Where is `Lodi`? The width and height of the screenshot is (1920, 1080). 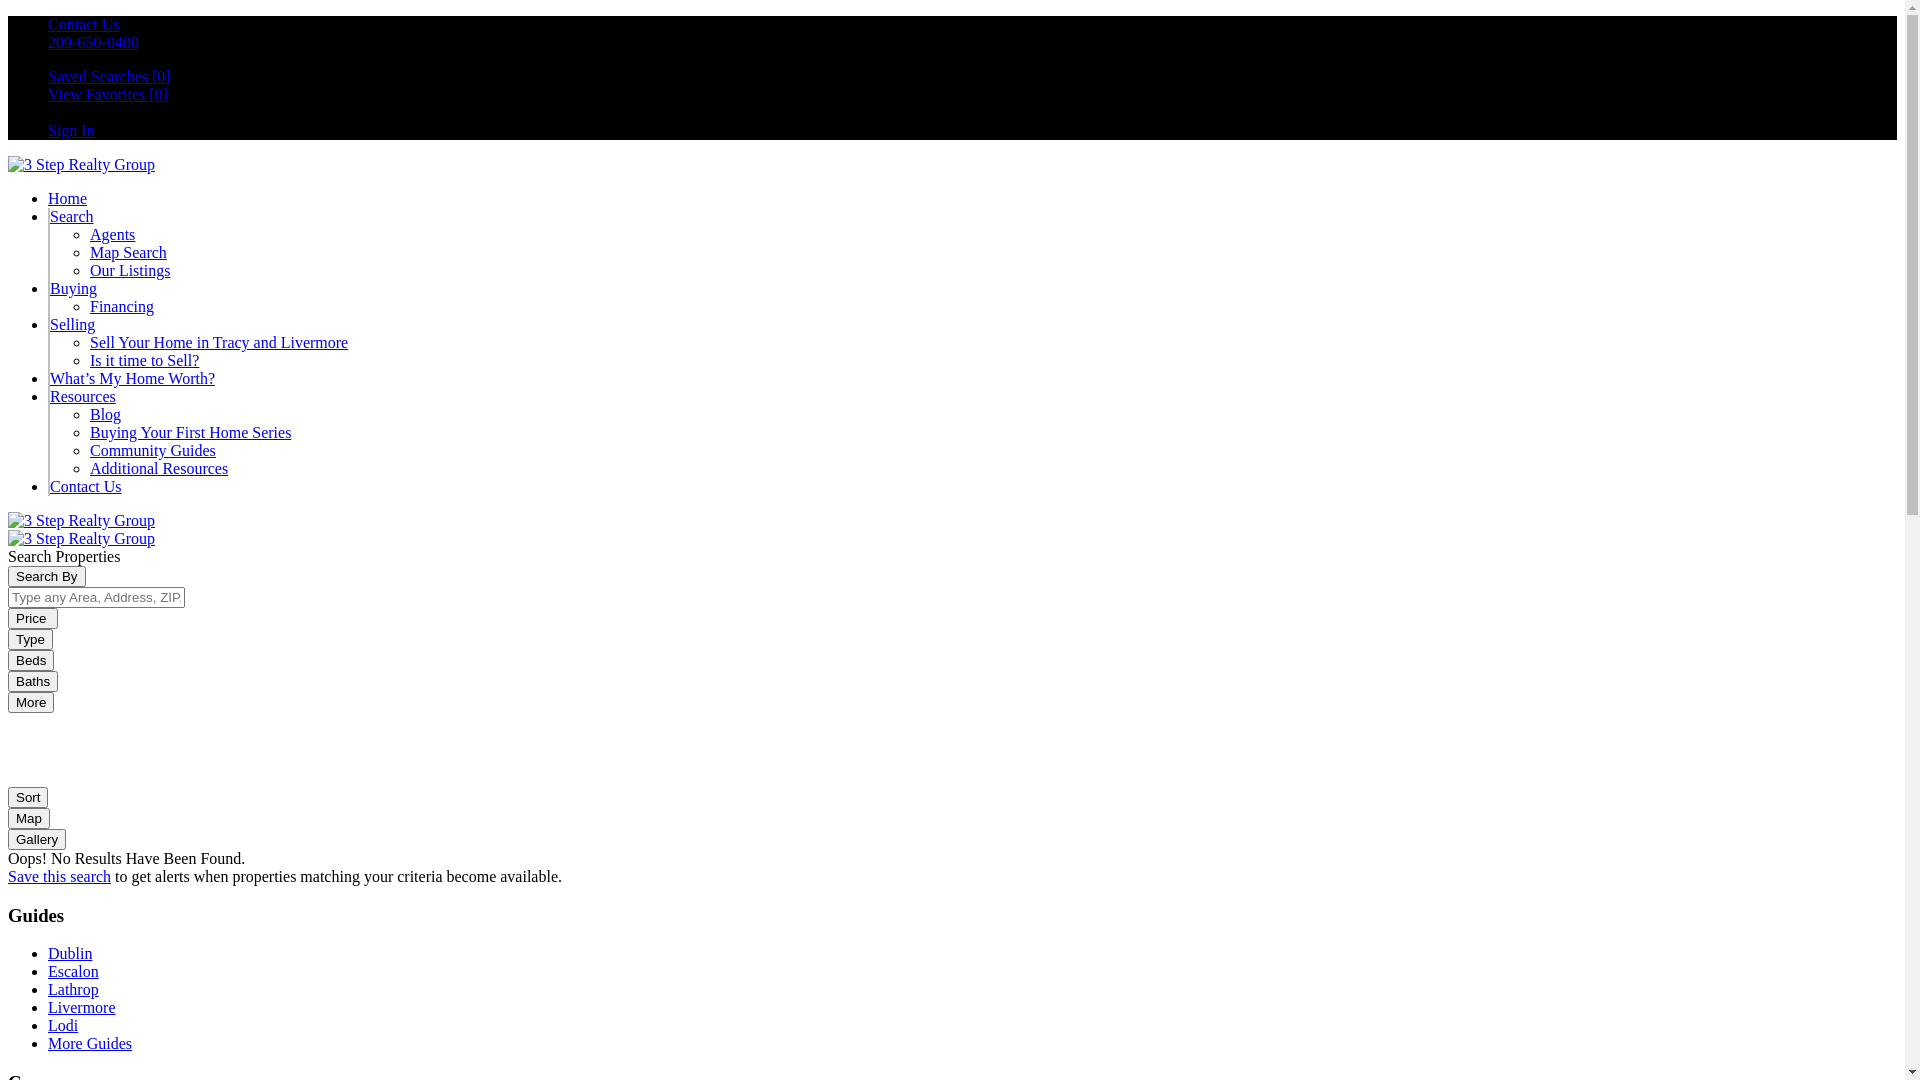 Lodi is located at coordinates (63, 1026).